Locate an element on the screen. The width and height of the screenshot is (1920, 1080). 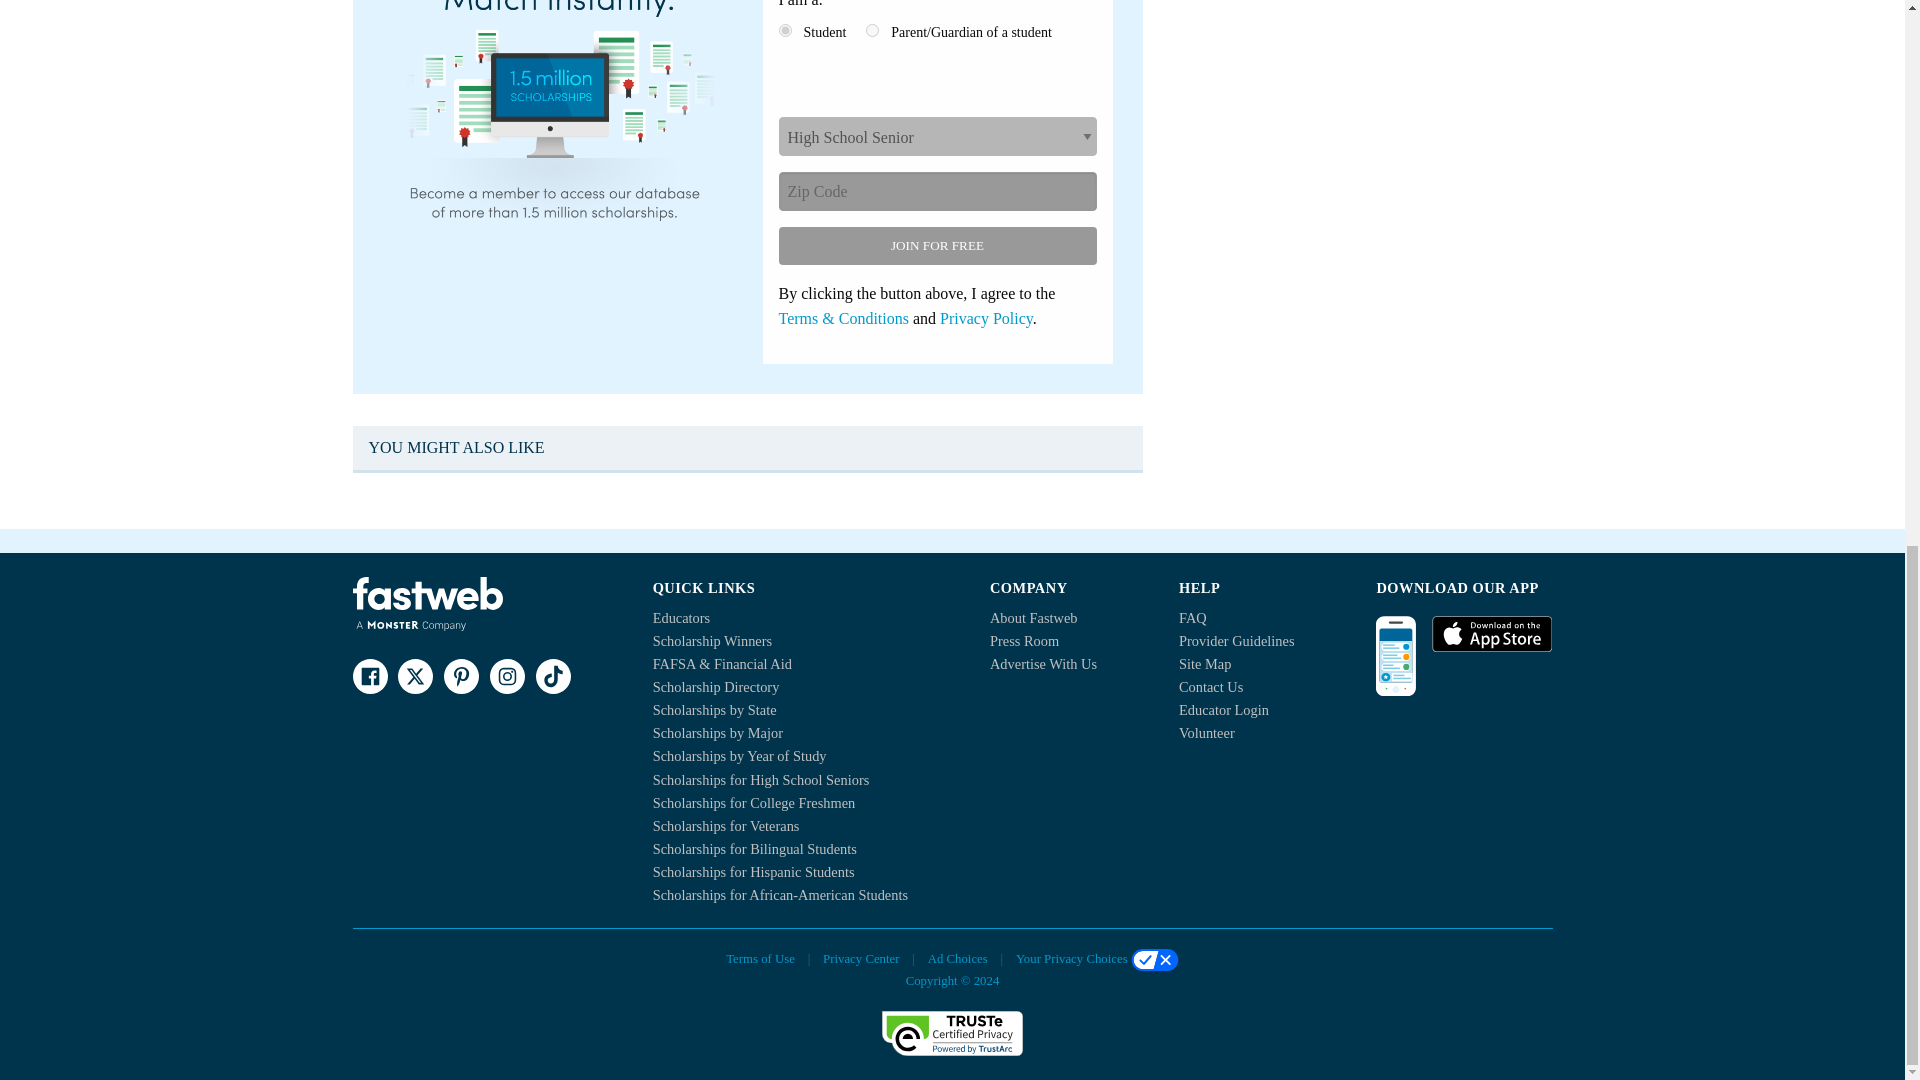
Join for free is located at coordinates (936, 245).